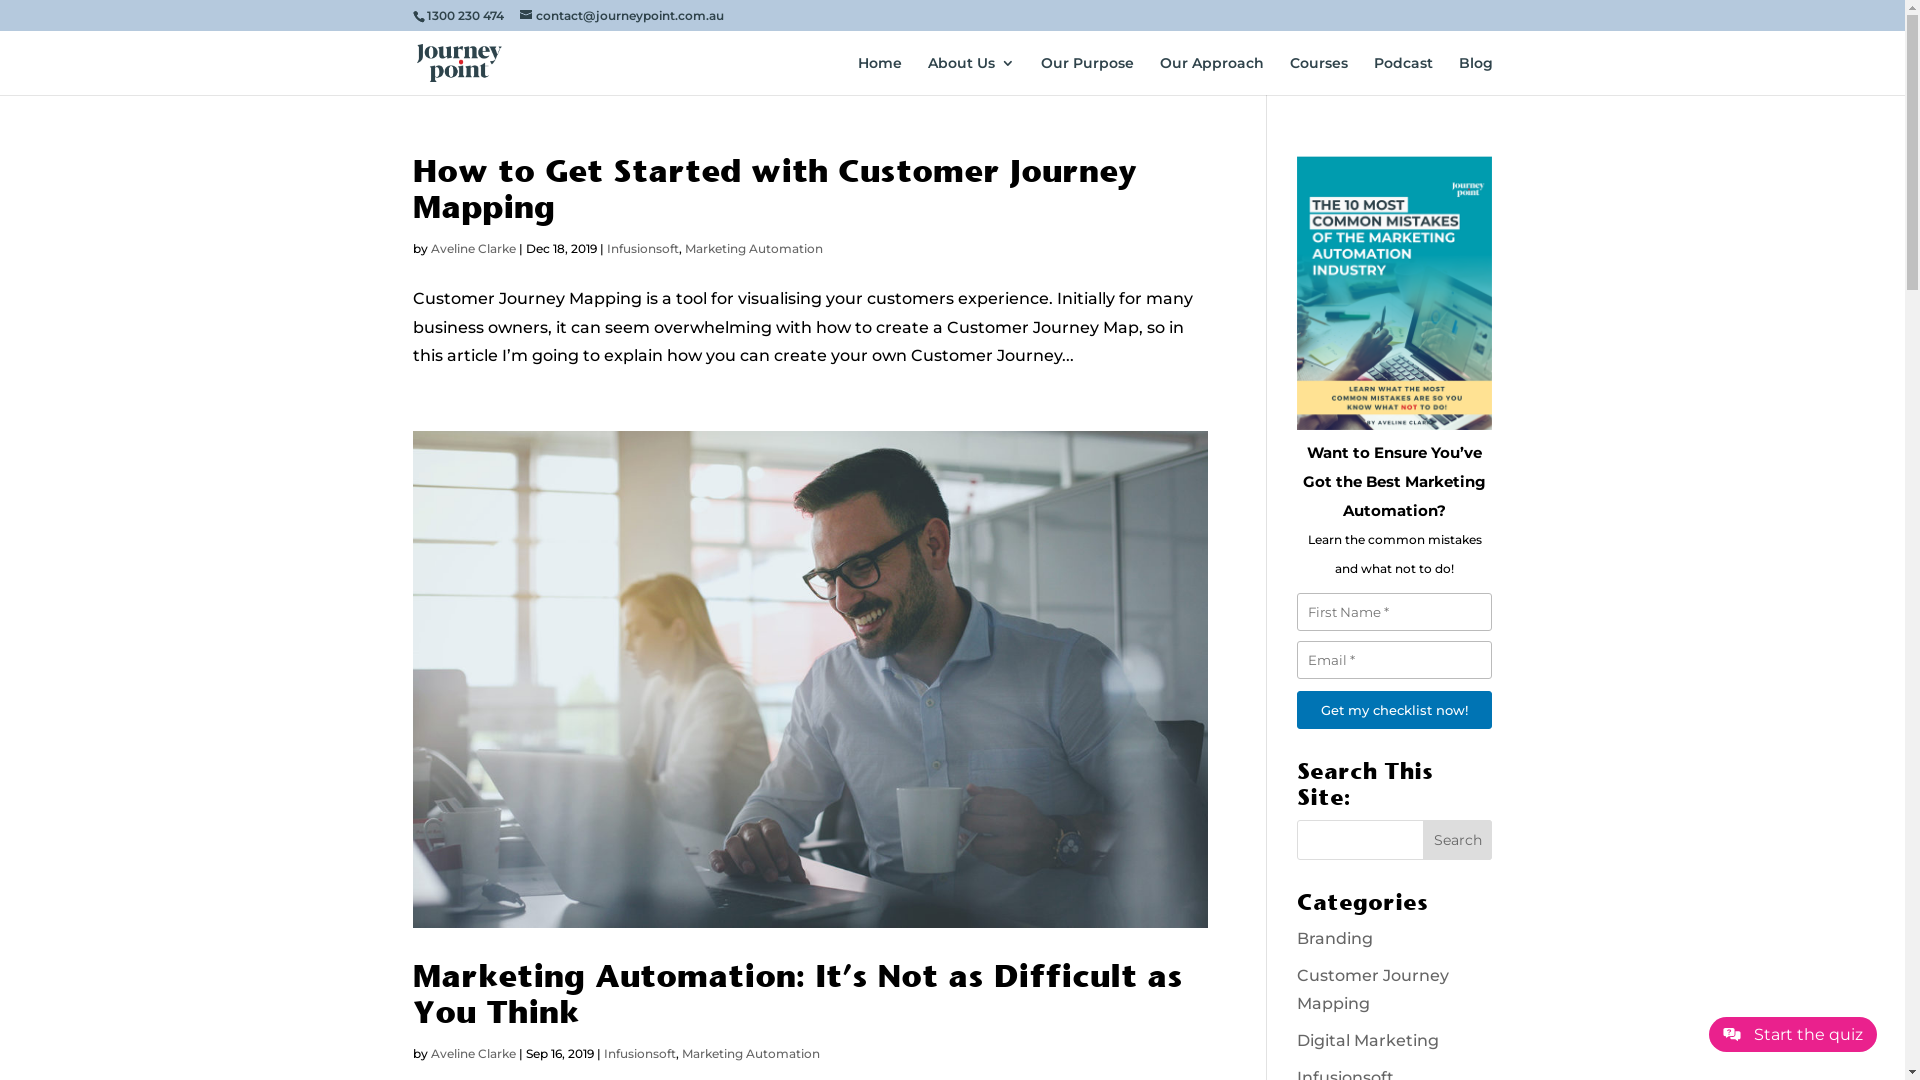 This screenshot has width=1920, height=1080. I want to click on Our Purpose, so click(1086, 76).